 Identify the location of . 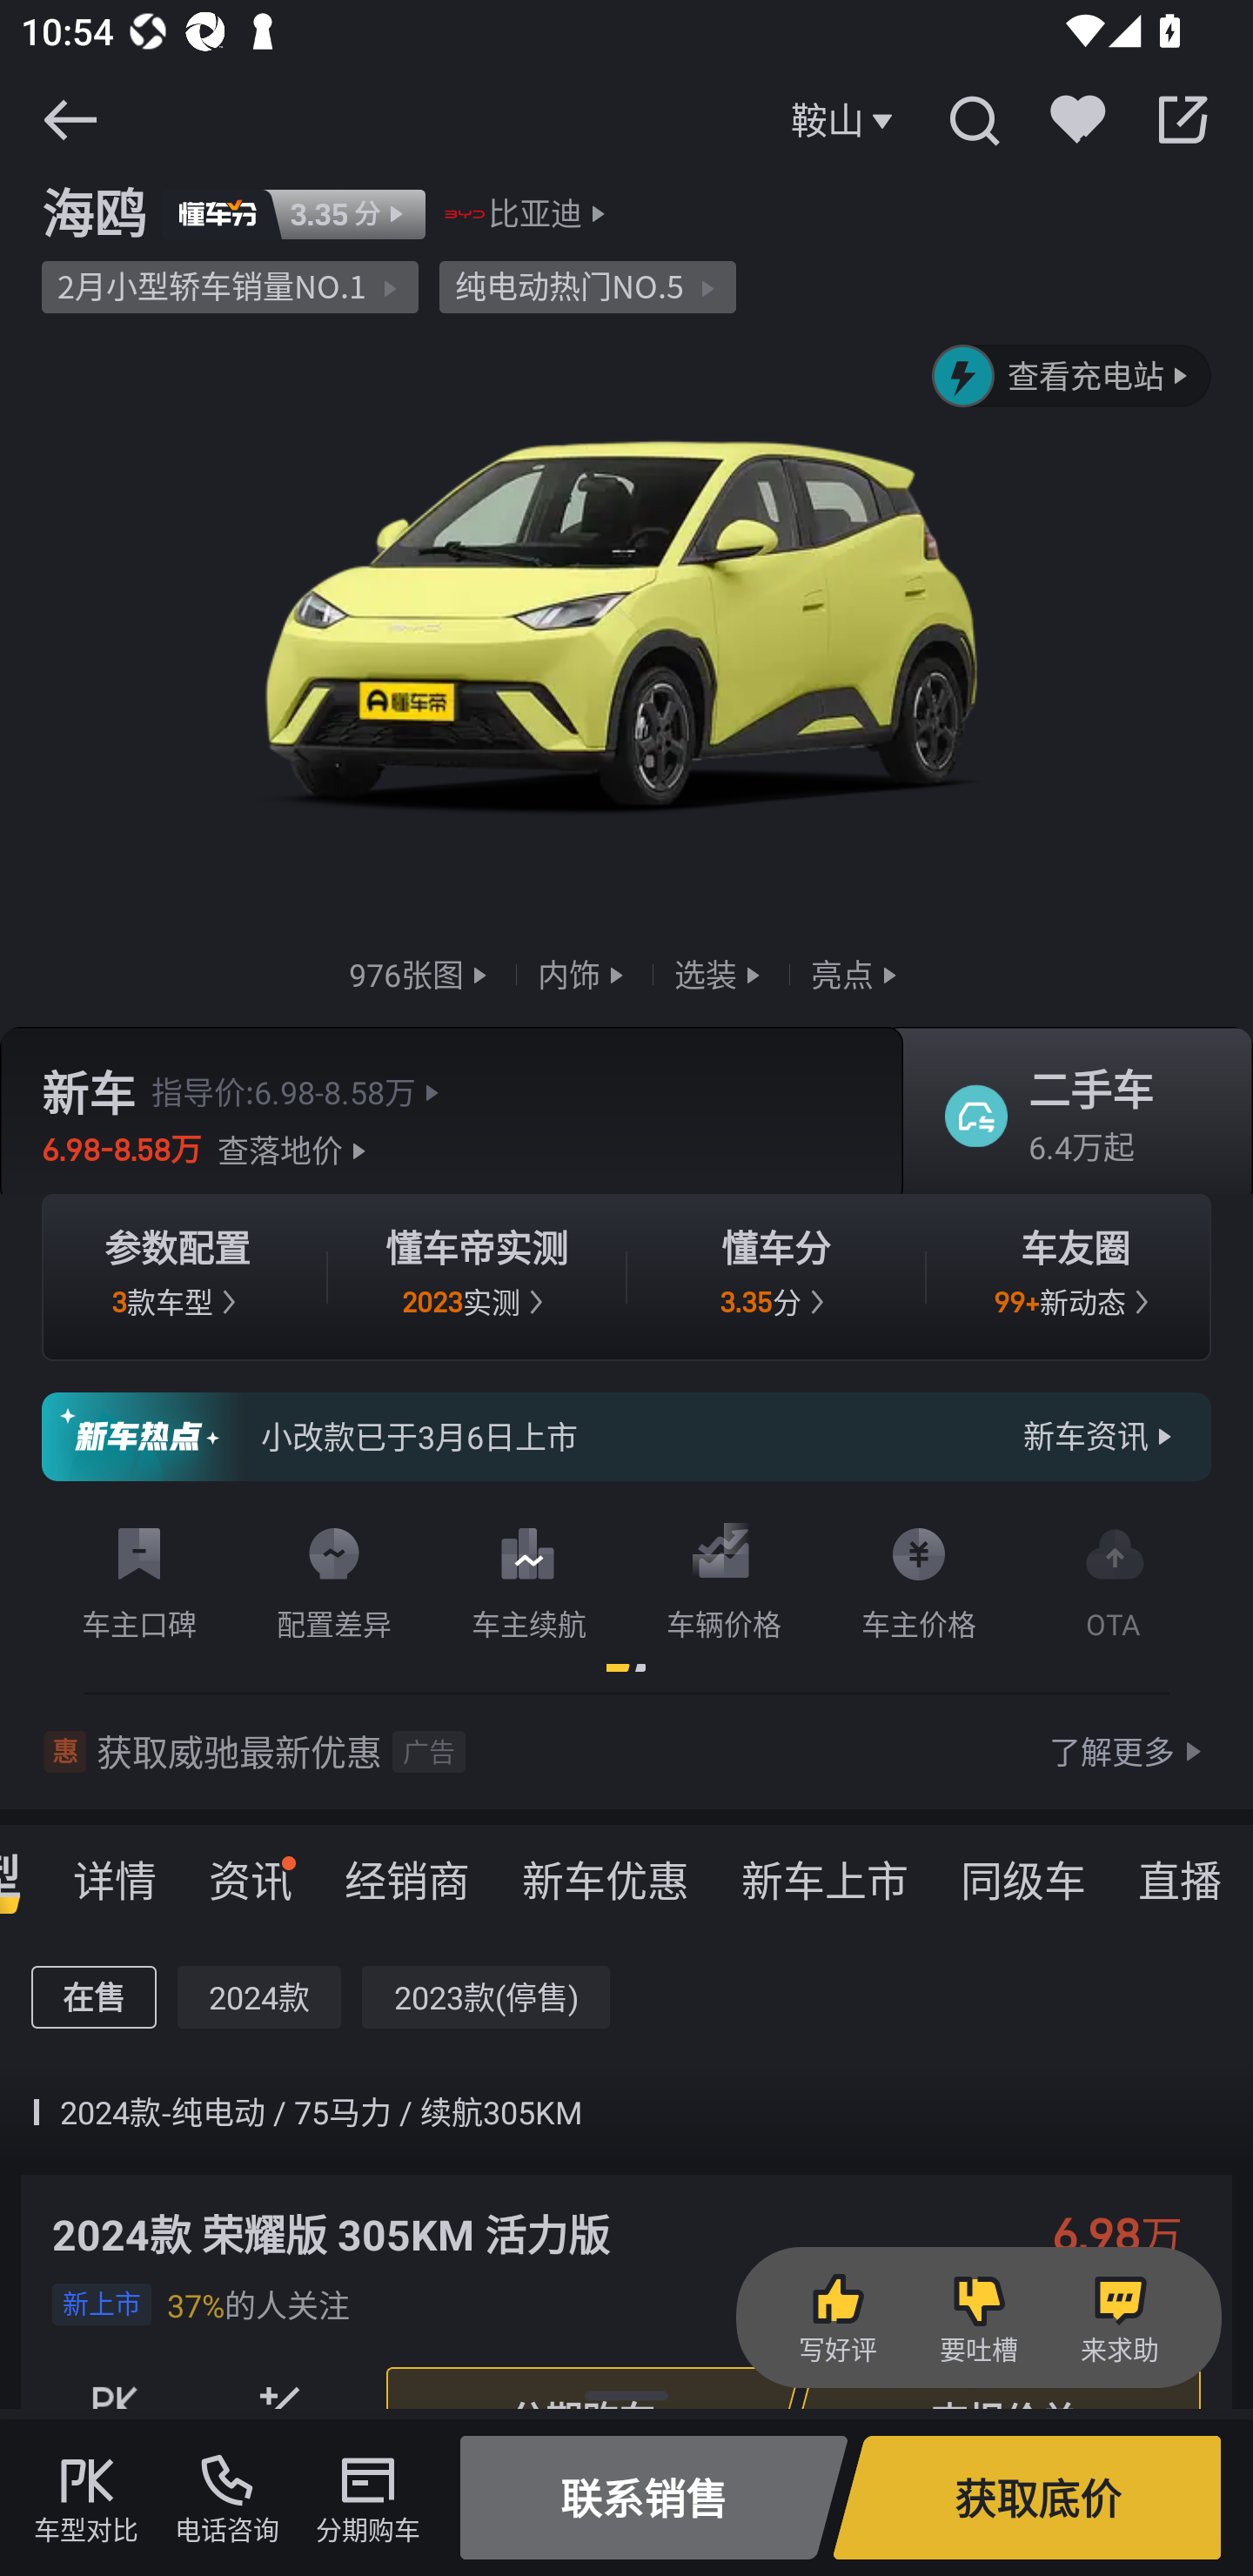
(1183, 119).